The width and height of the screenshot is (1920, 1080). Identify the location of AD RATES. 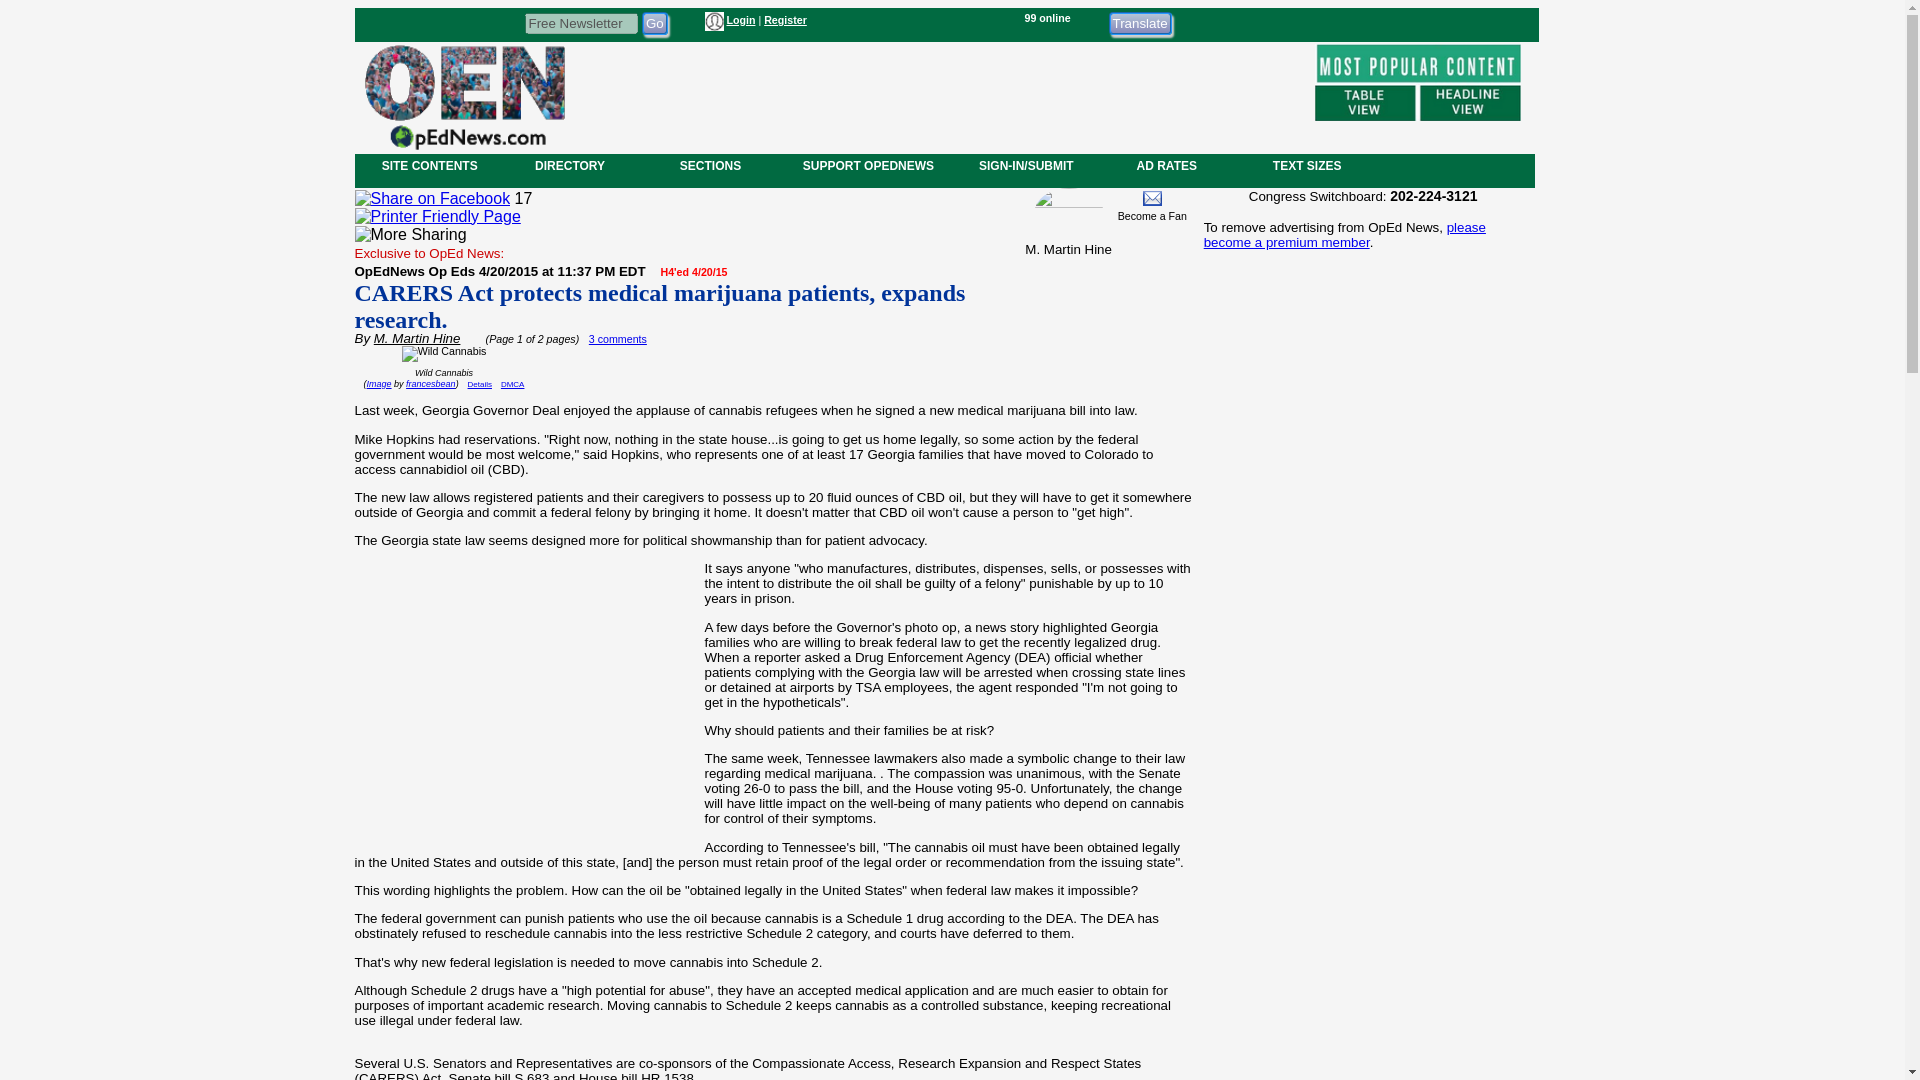
(1166, 165).